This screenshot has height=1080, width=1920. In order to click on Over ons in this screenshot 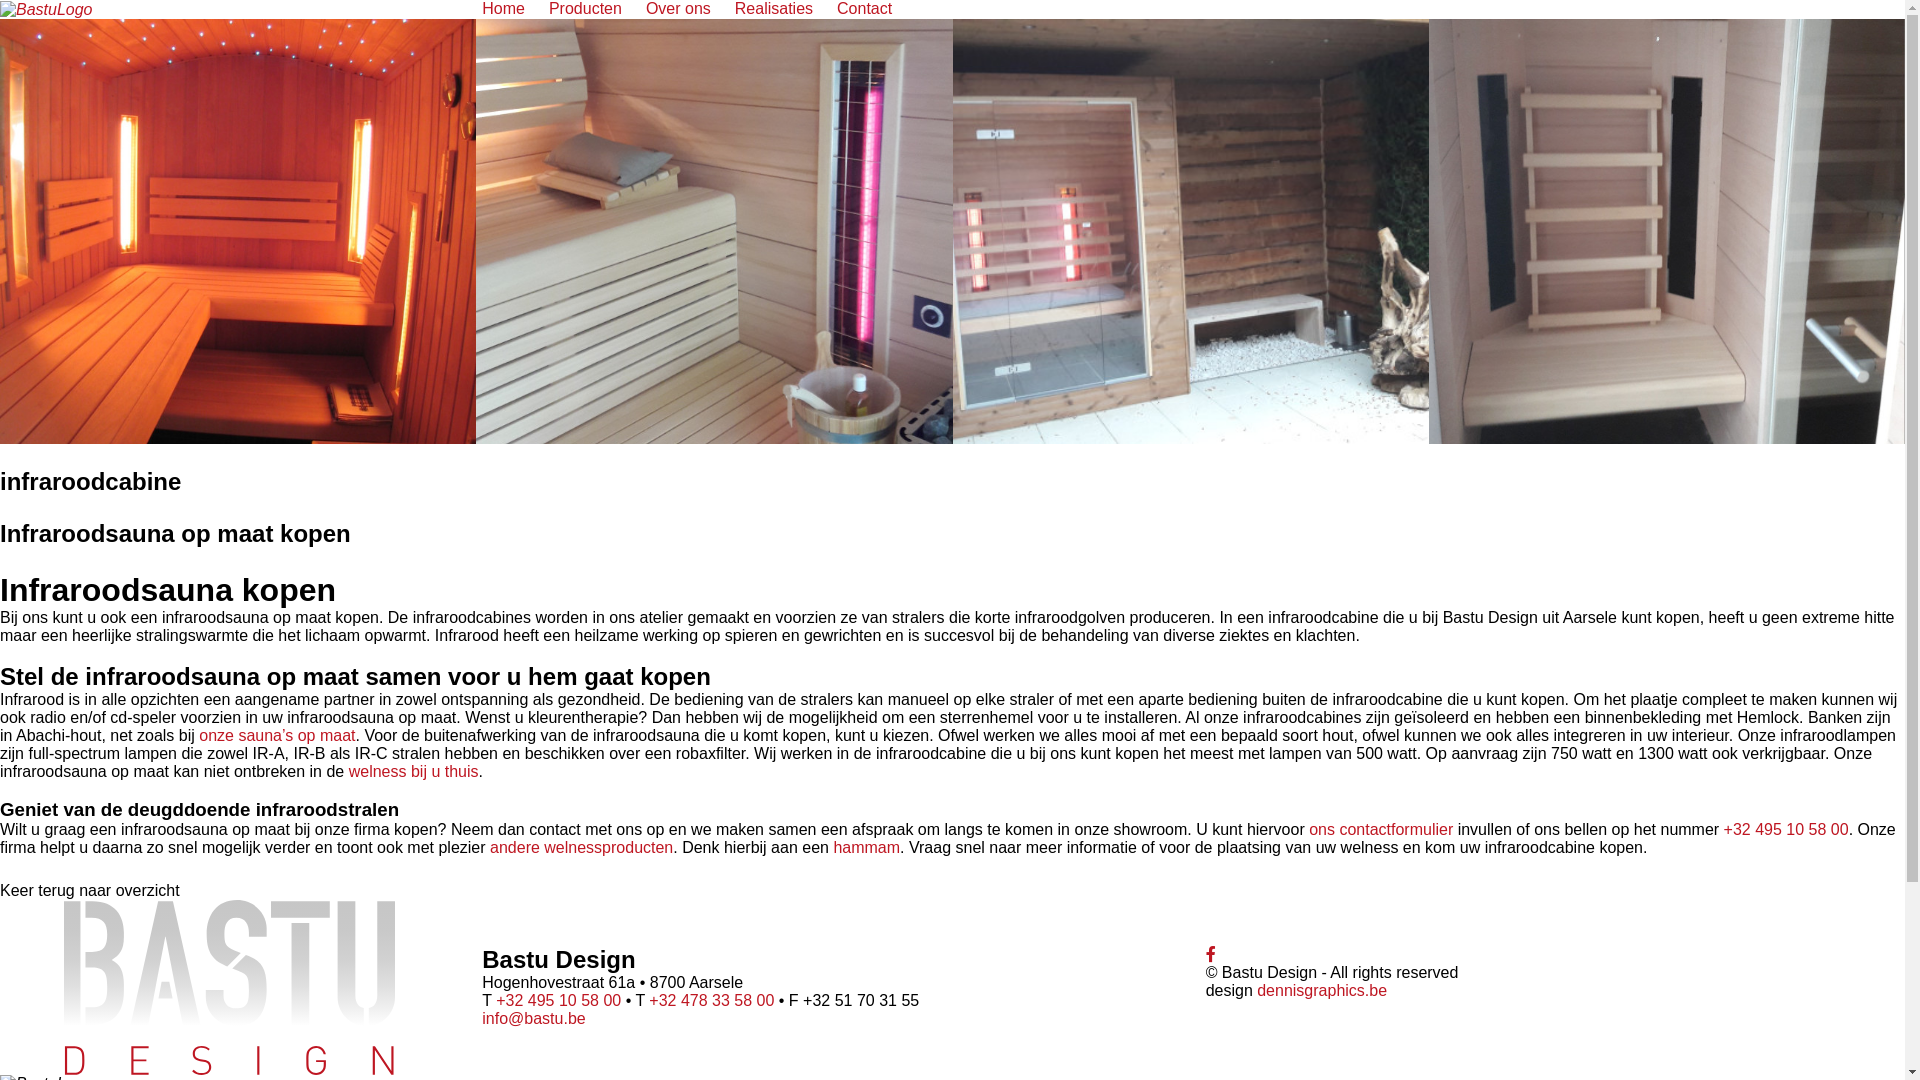, I will do `click(678, 9)`.